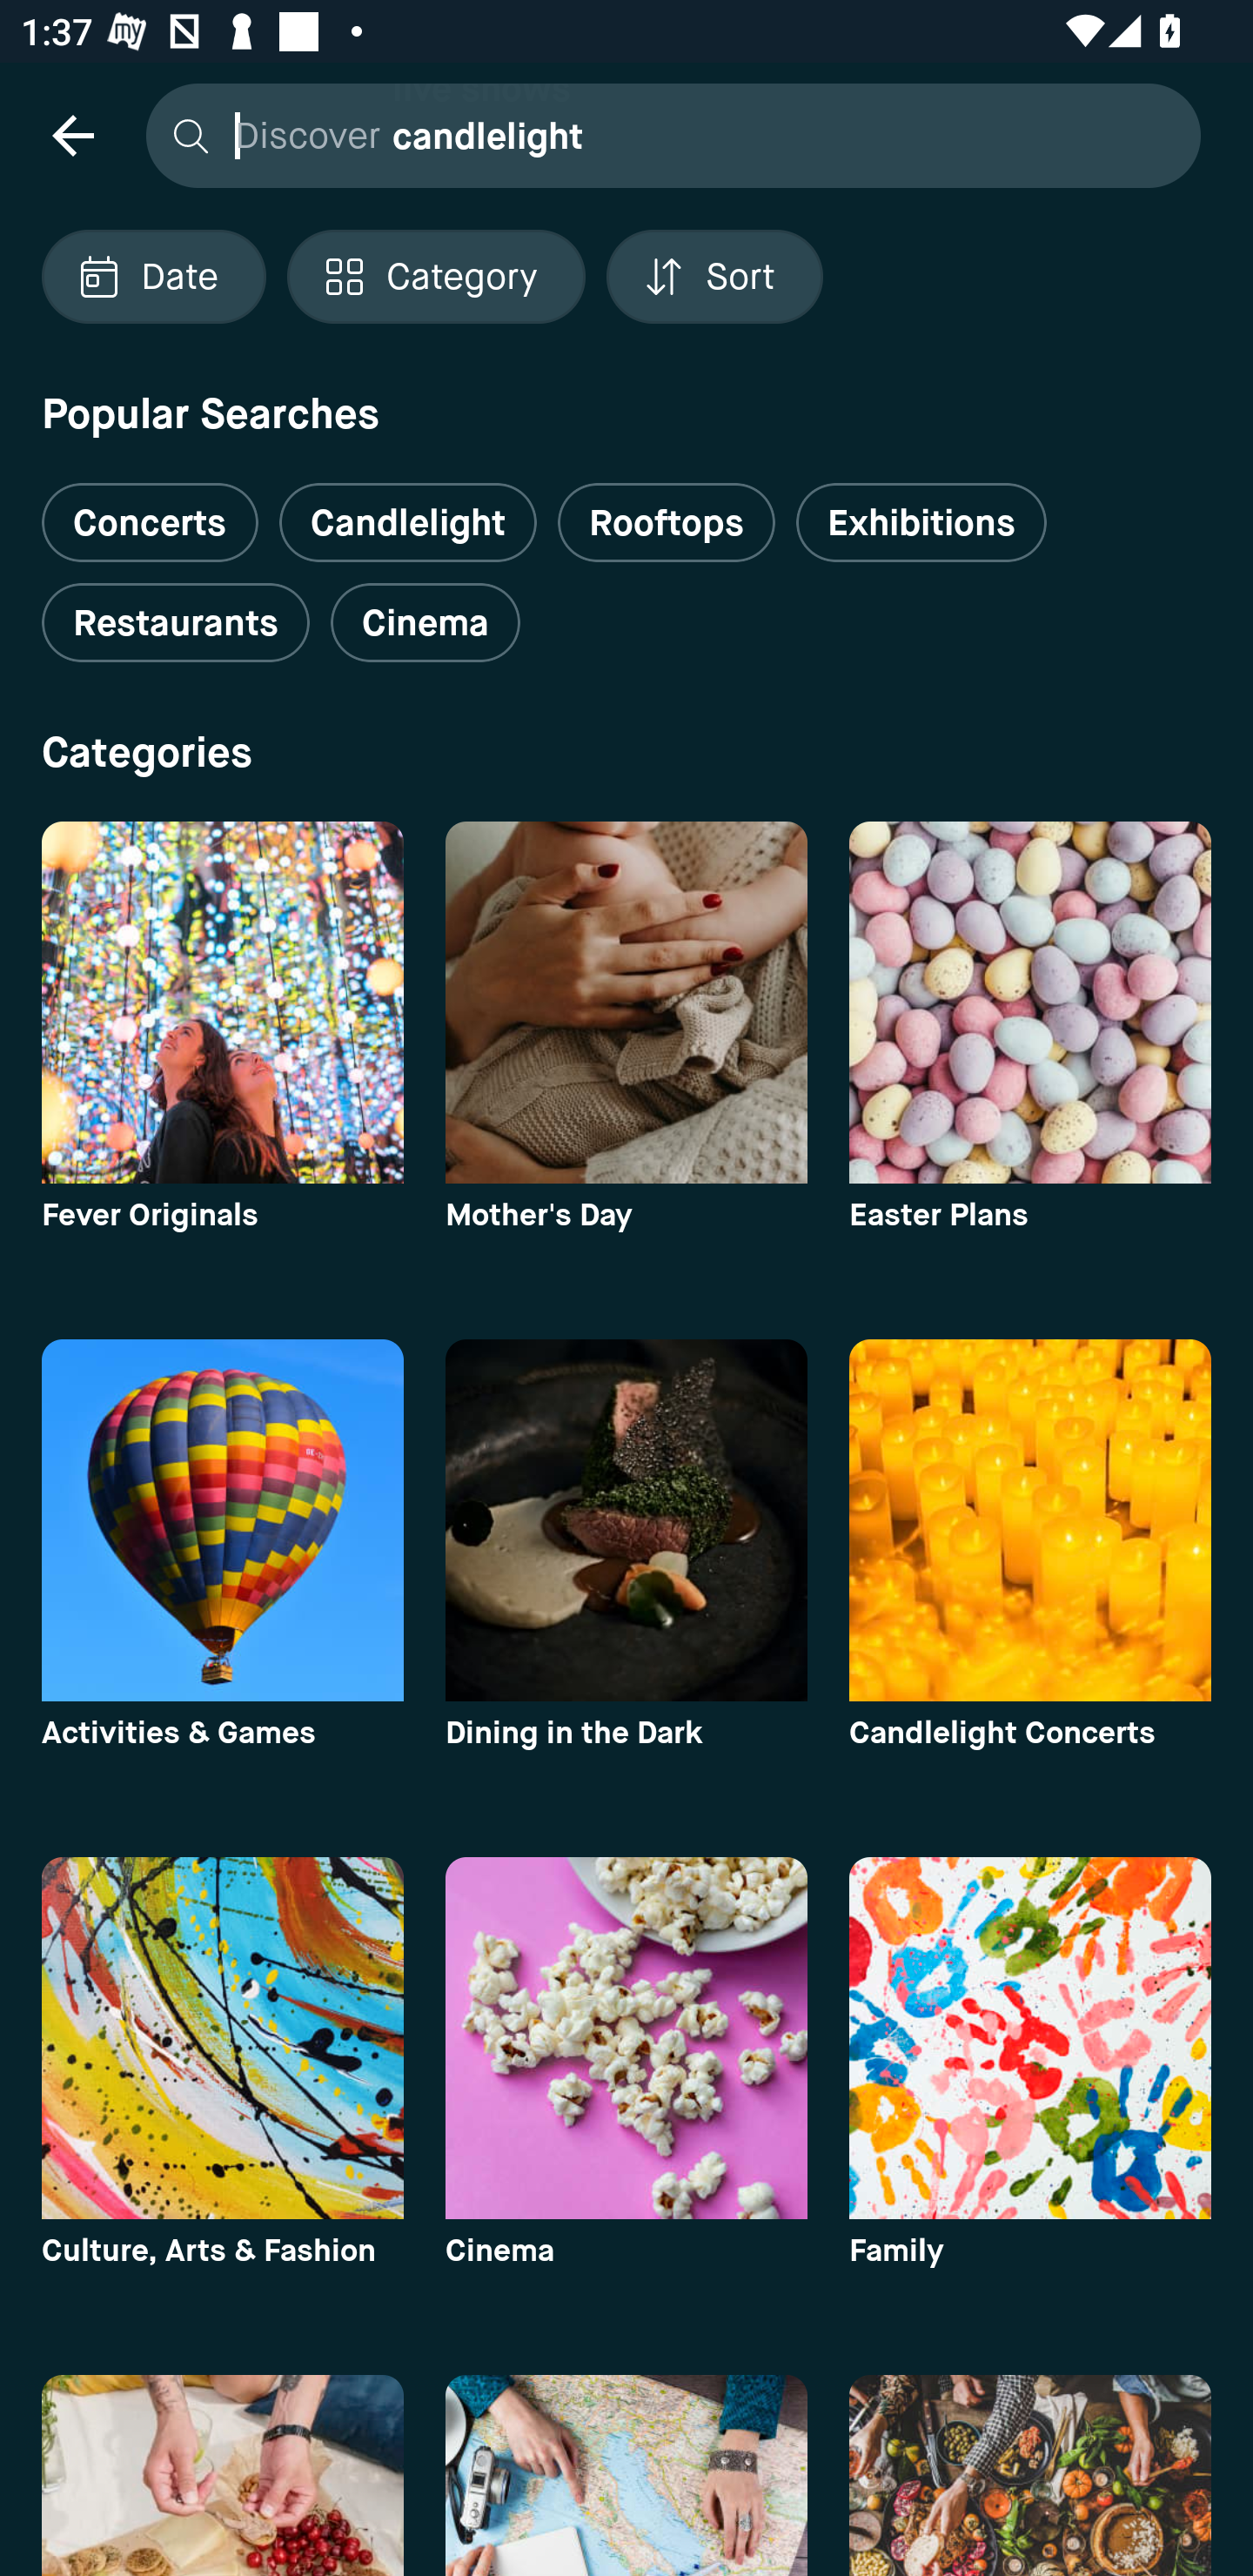 This screenshot has width=1253, height=2576. What do you see at coordinates (626, 1519) in the screenshot?
I see `category image` at bounding box center [626, 1519].